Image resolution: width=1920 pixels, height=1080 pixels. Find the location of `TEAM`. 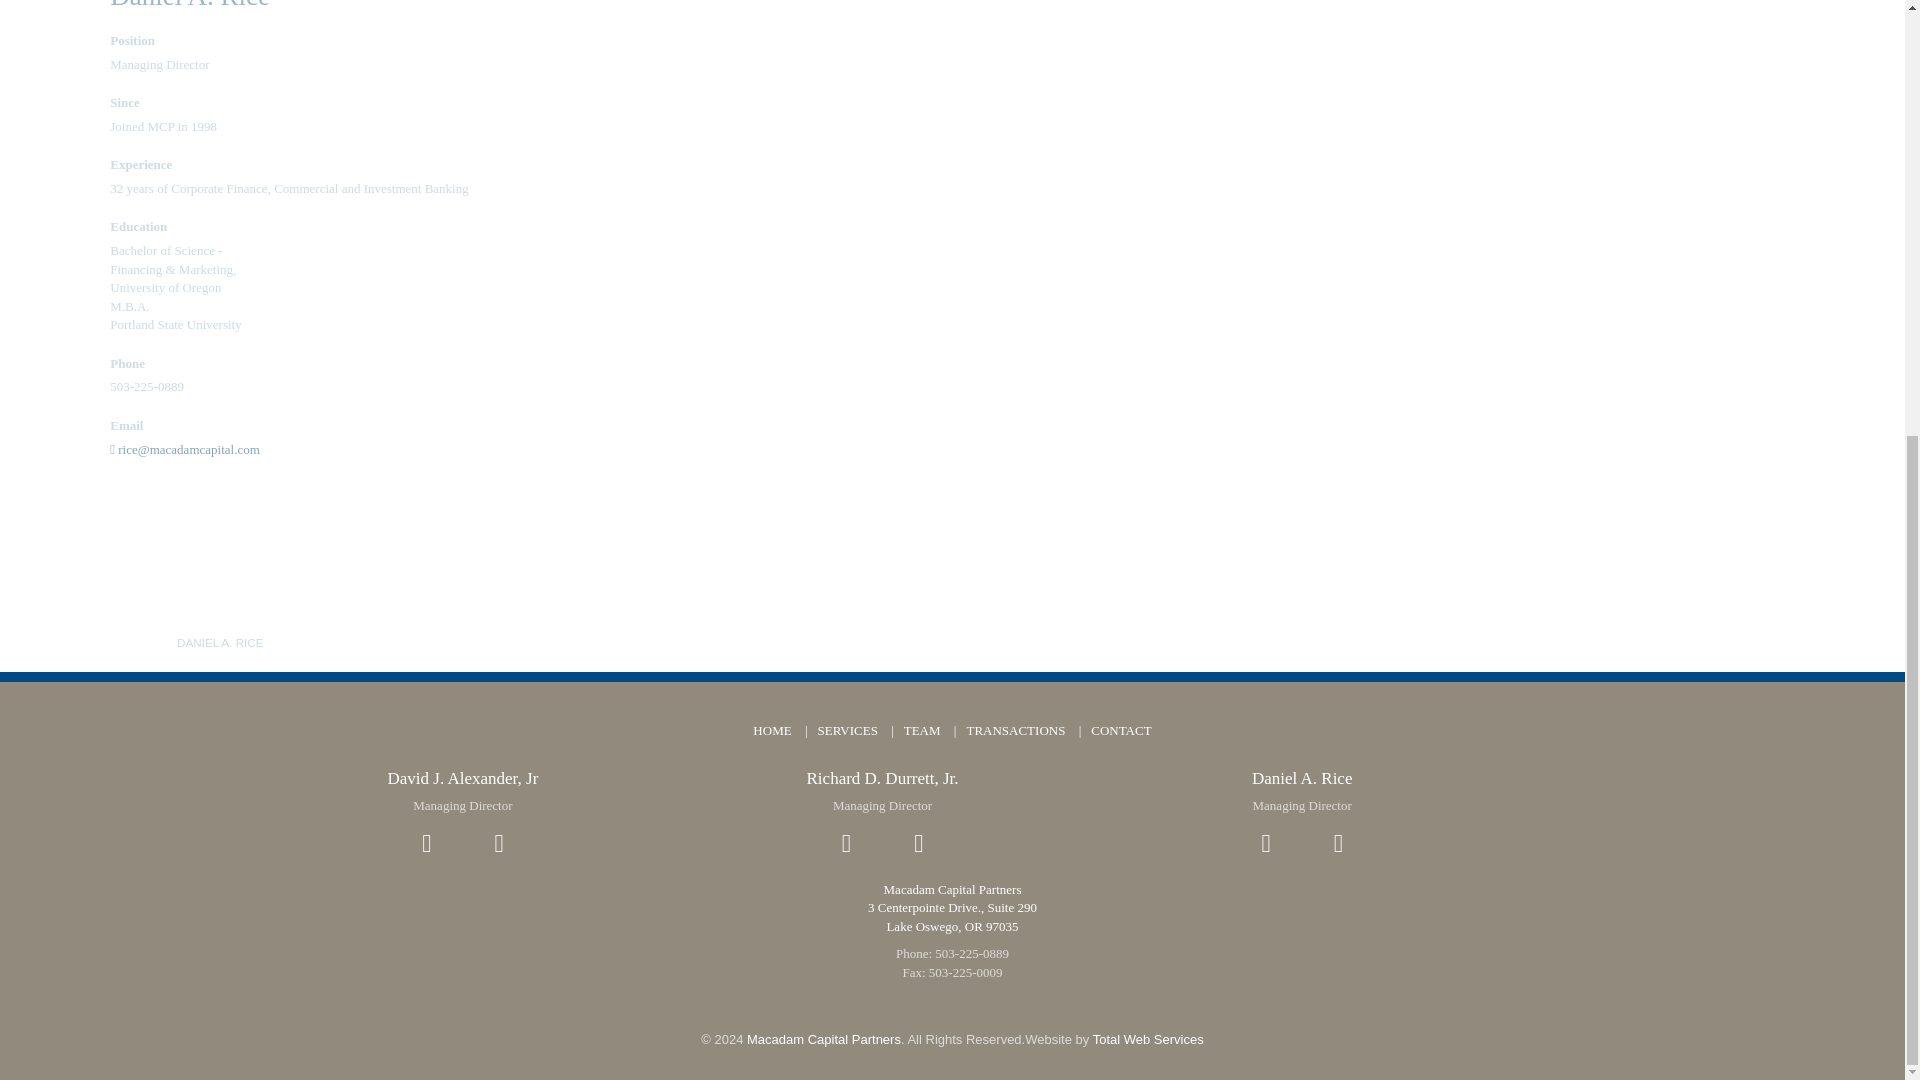

TEAM is located at coordinates (920, 730).